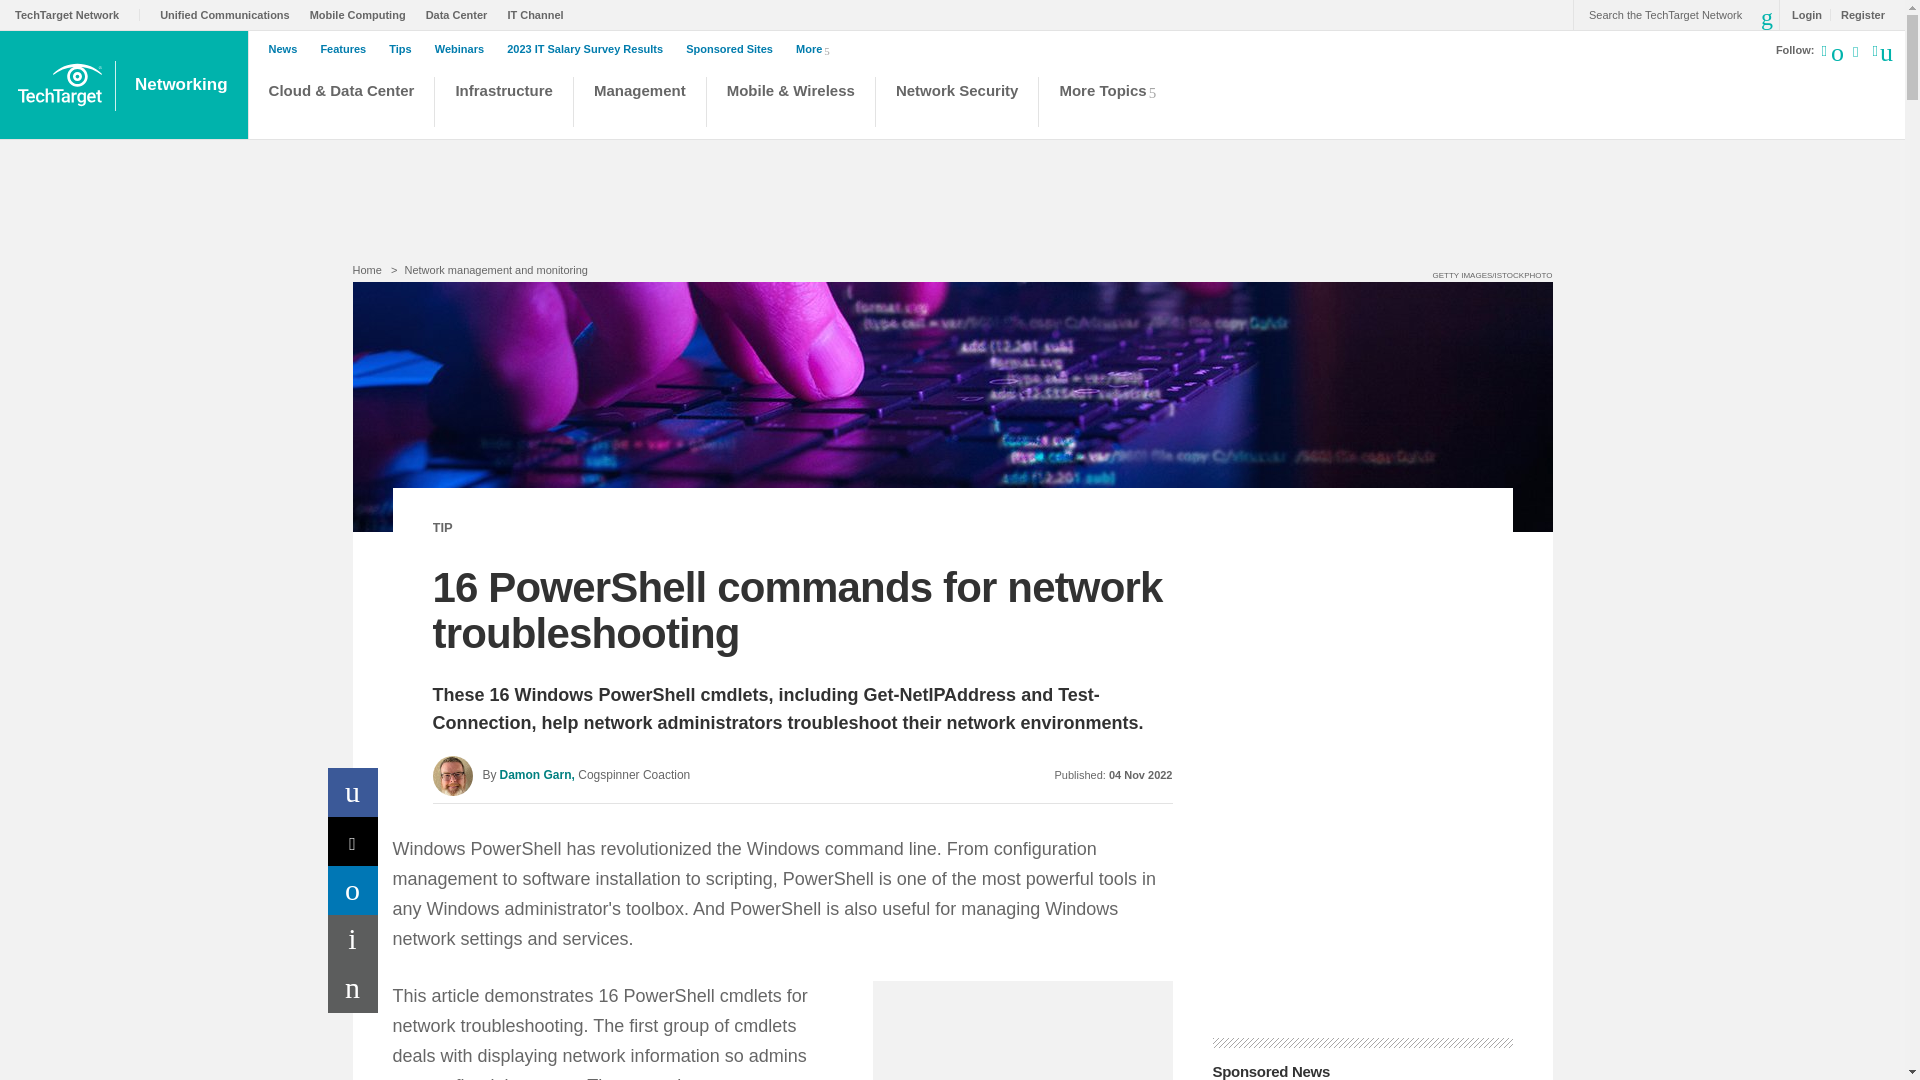 The height and width of the screenshot is (1080, 1920). I want to click on Infrastructure, so click(504, 104).